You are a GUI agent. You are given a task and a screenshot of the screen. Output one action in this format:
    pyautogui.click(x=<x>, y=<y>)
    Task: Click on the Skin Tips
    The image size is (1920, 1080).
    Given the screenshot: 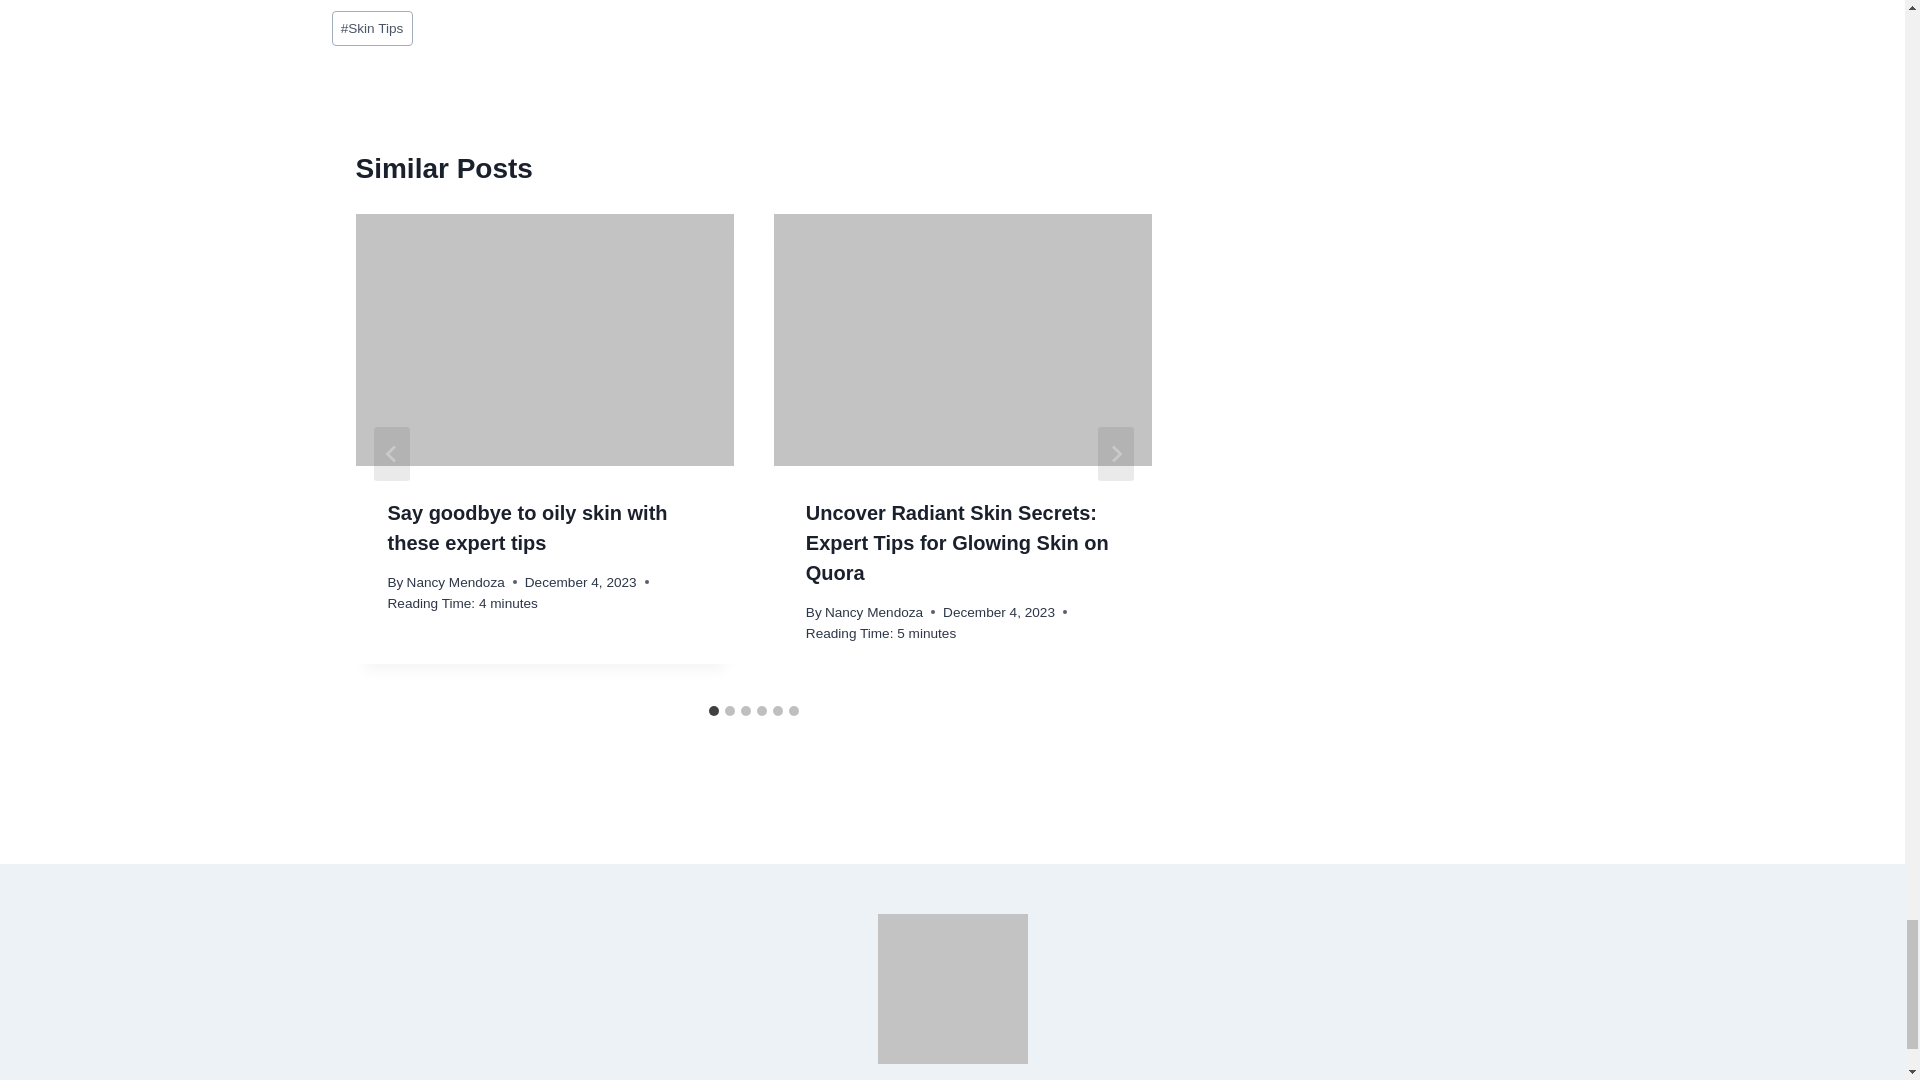 What is the action you would take?
    pyautogui.click(x=372, y=28)
    